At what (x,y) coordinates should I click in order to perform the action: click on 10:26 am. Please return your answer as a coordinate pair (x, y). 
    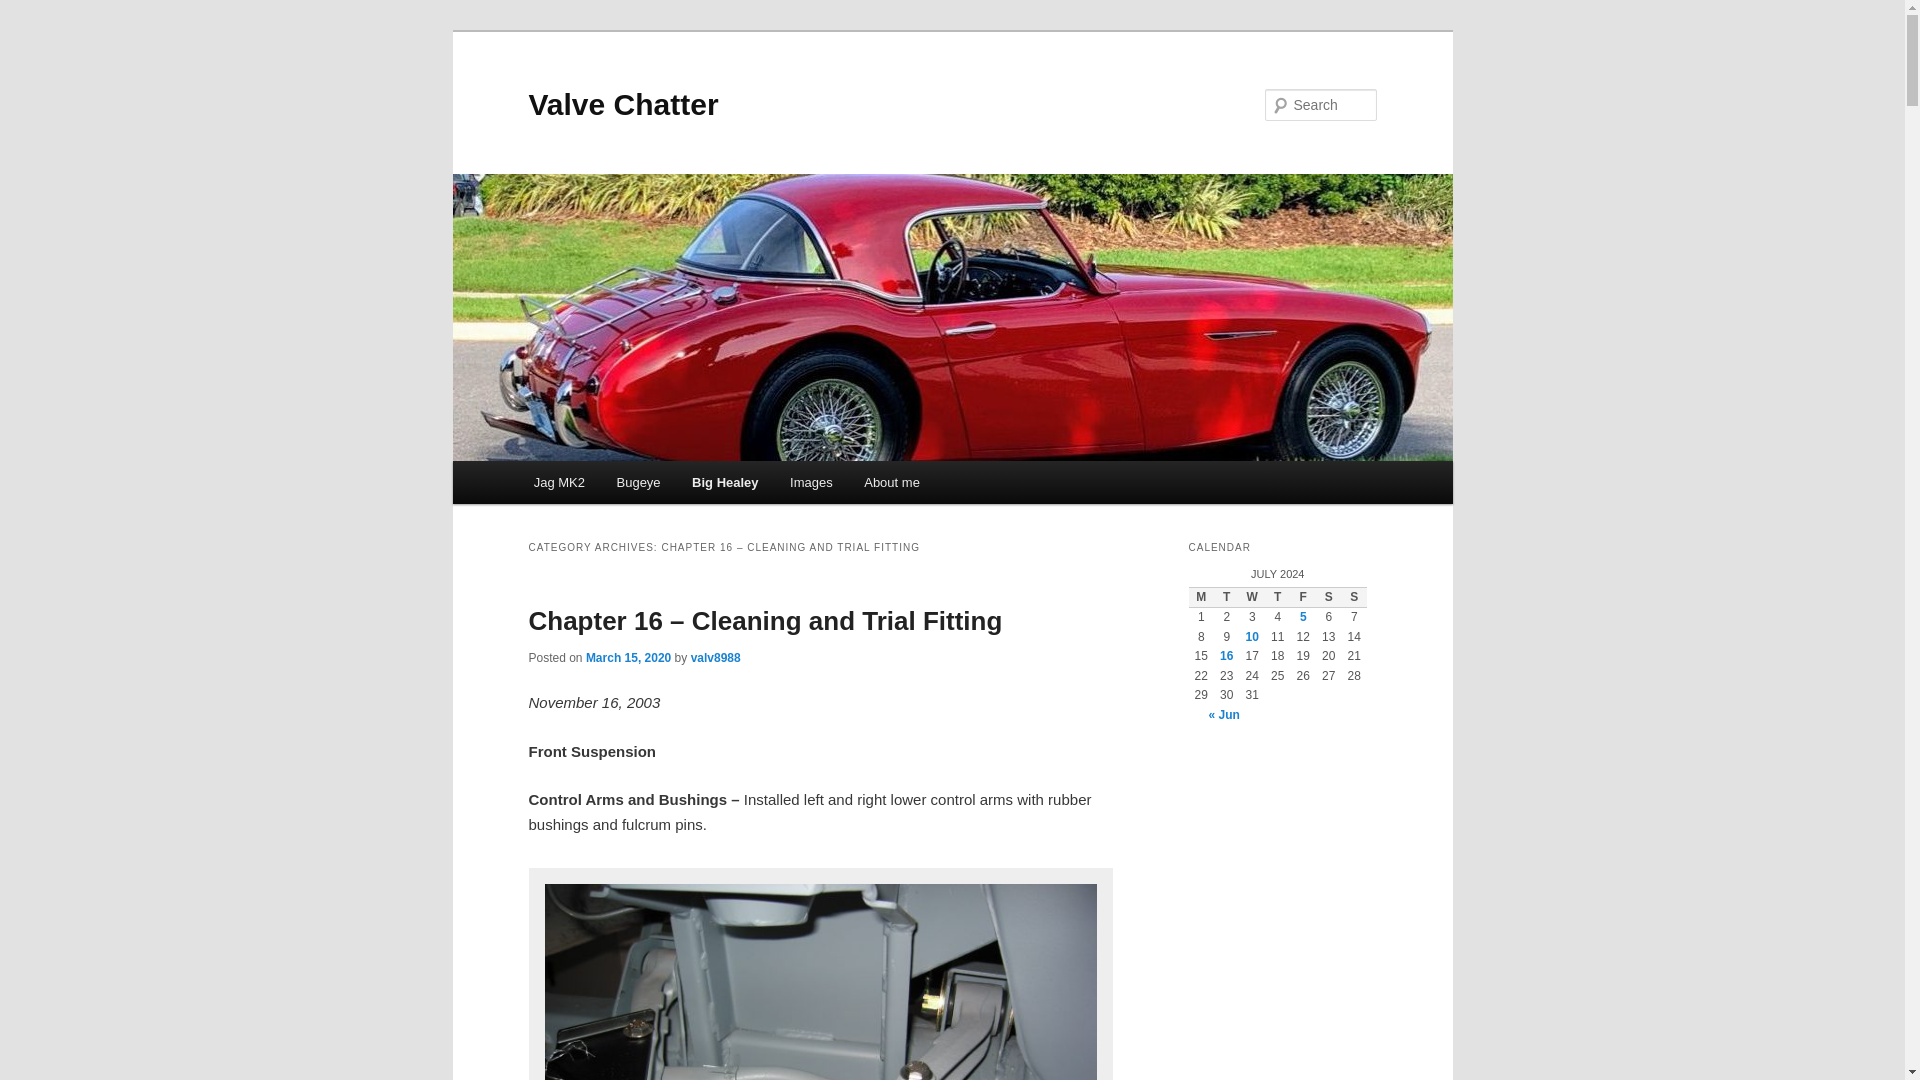
    Looking at the image, I should click on (628, 658).